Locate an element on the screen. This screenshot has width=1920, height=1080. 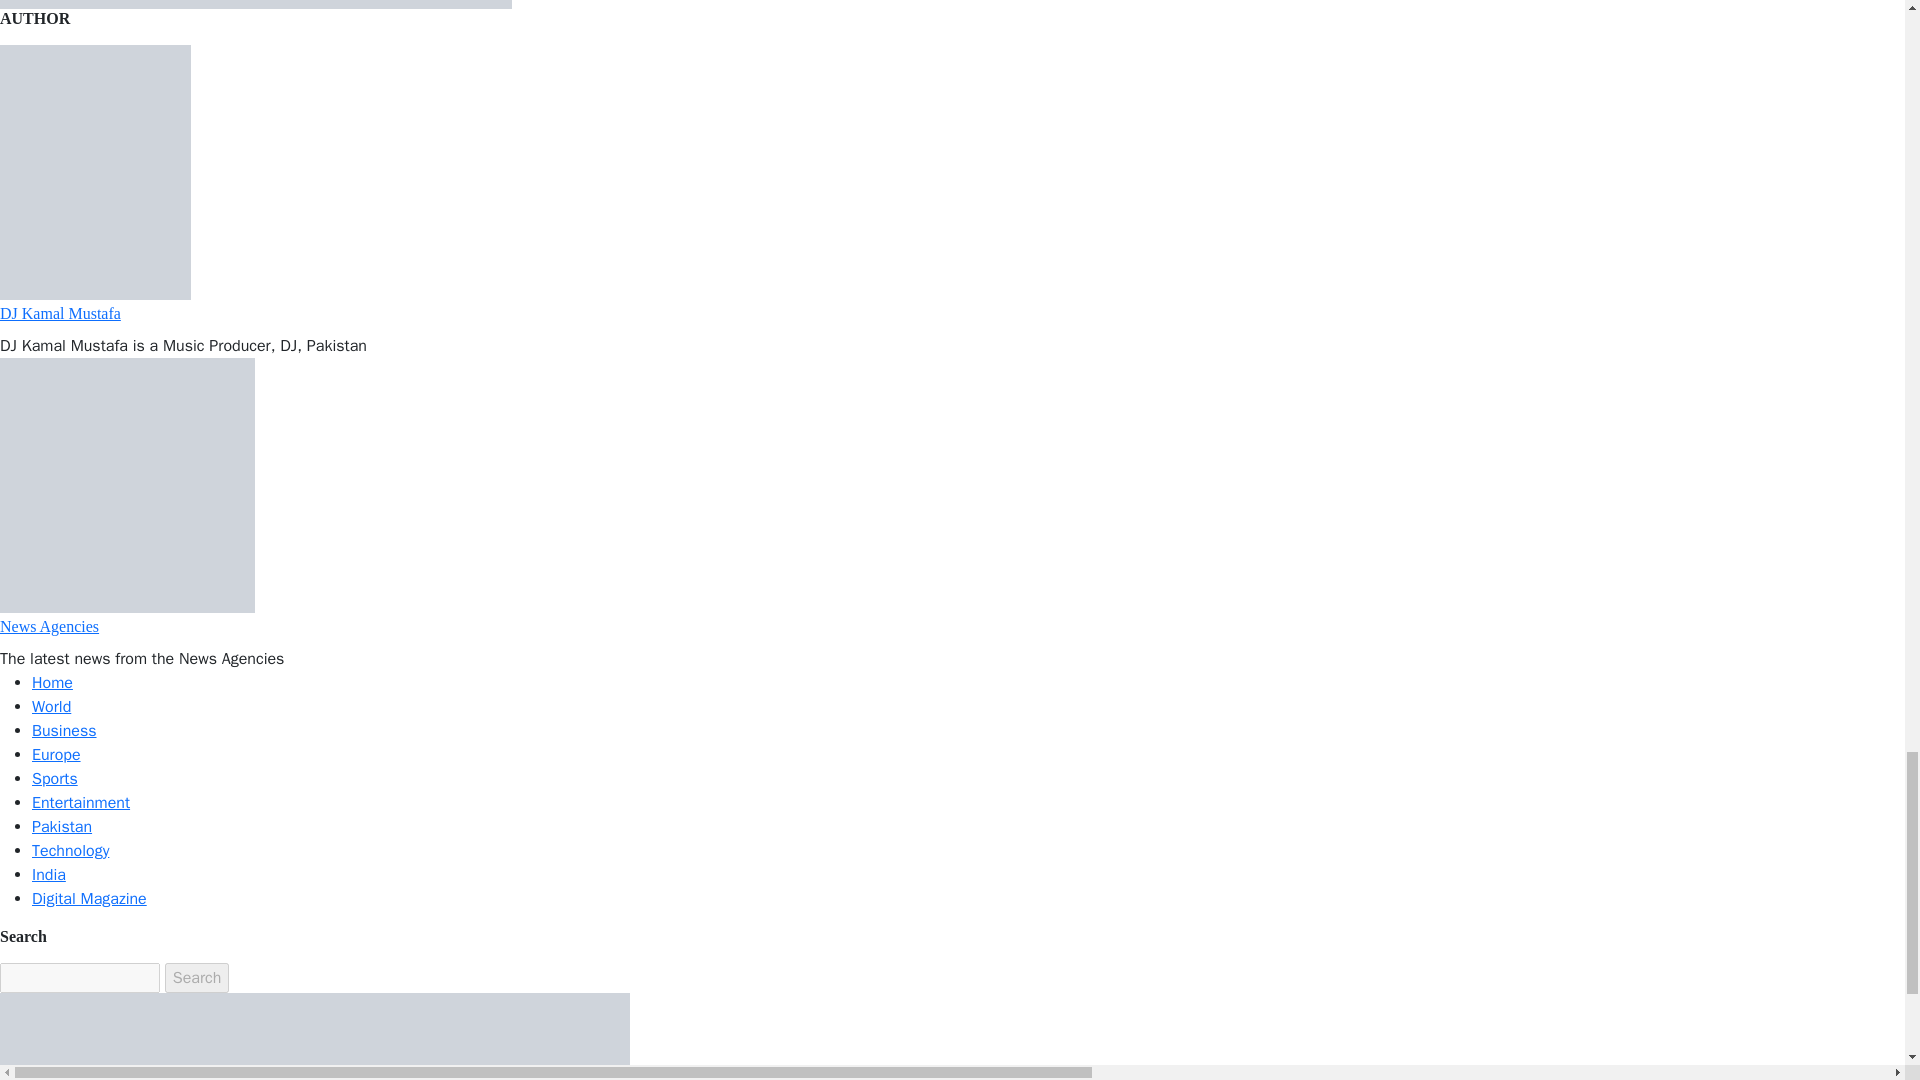
Sports is located at coordinates (55, 778).